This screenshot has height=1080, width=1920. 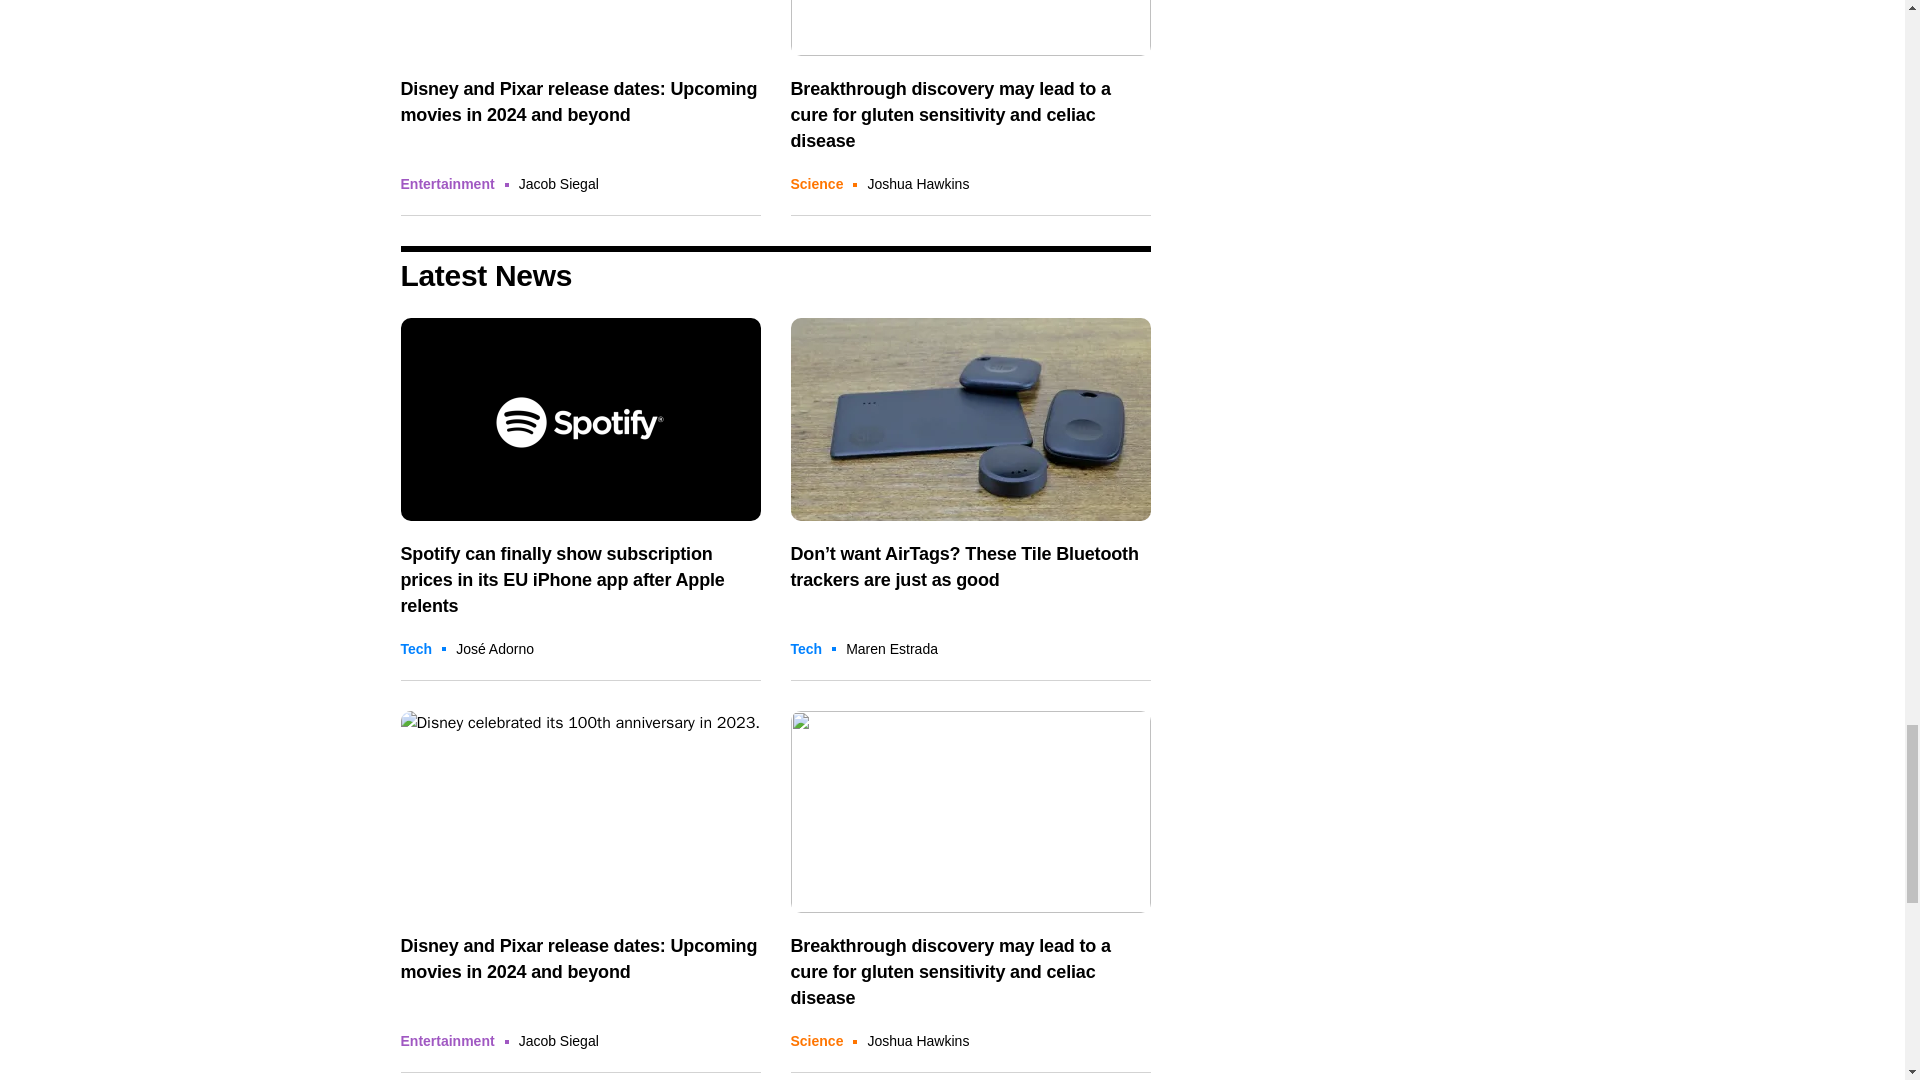 I want to click on Posts by Joshua Hawkins, so click(x=918, y=184).